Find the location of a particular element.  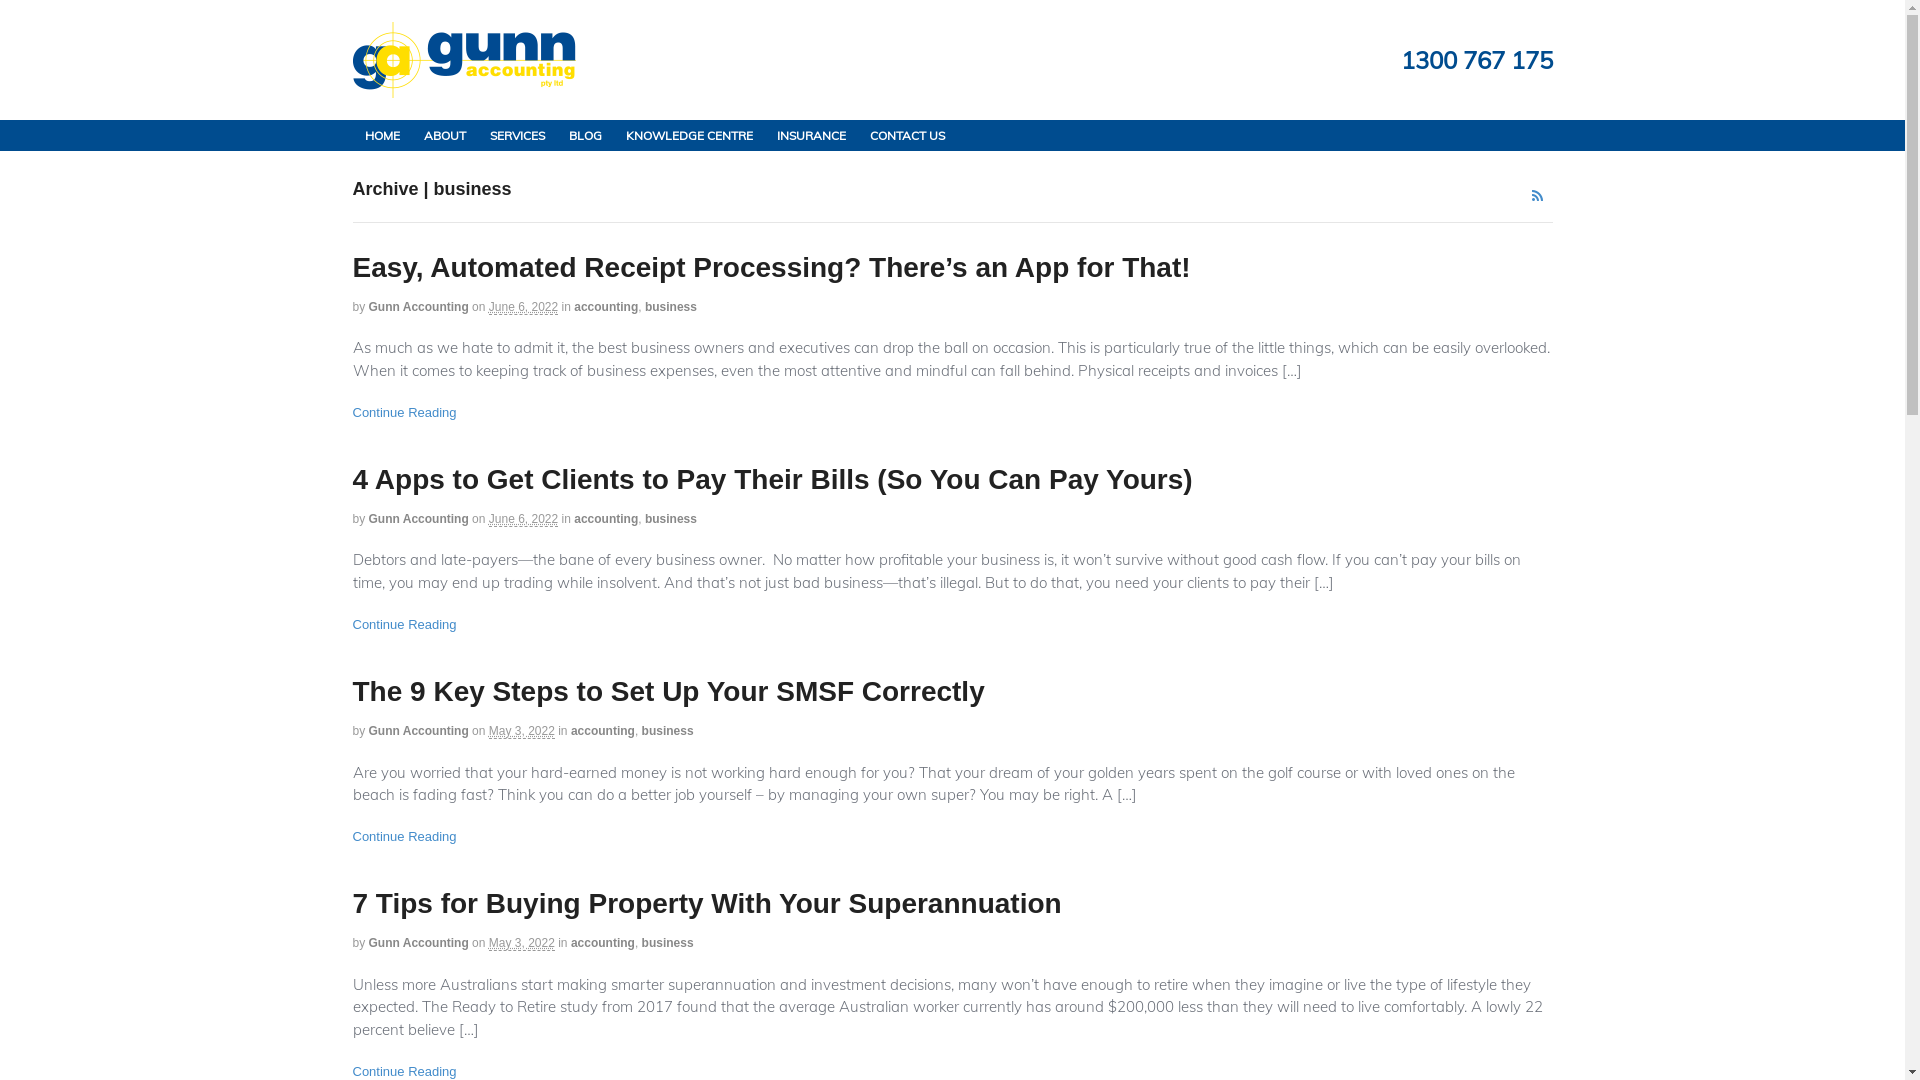

Continue Reading is located at coordinates (404, 1072).